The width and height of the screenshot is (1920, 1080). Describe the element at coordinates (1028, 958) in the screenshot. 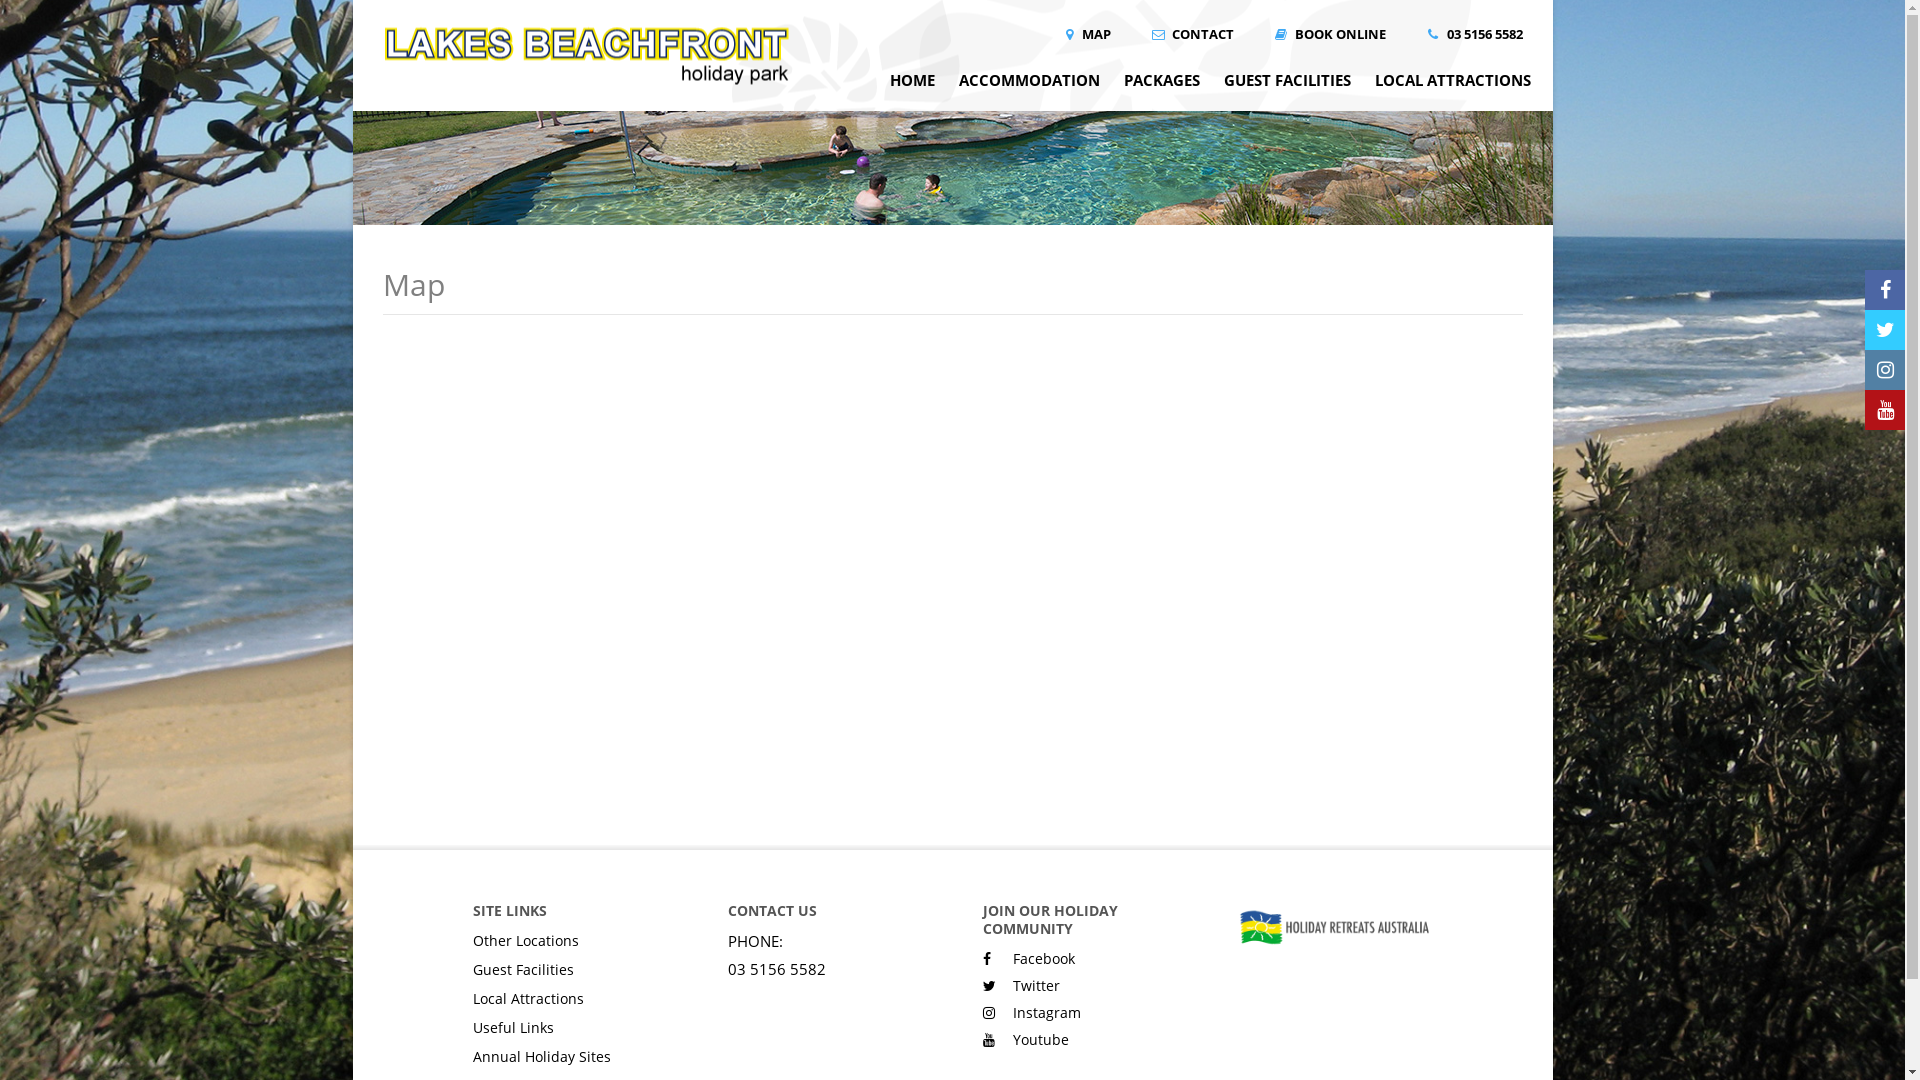

I see ` Facebook` at that location.